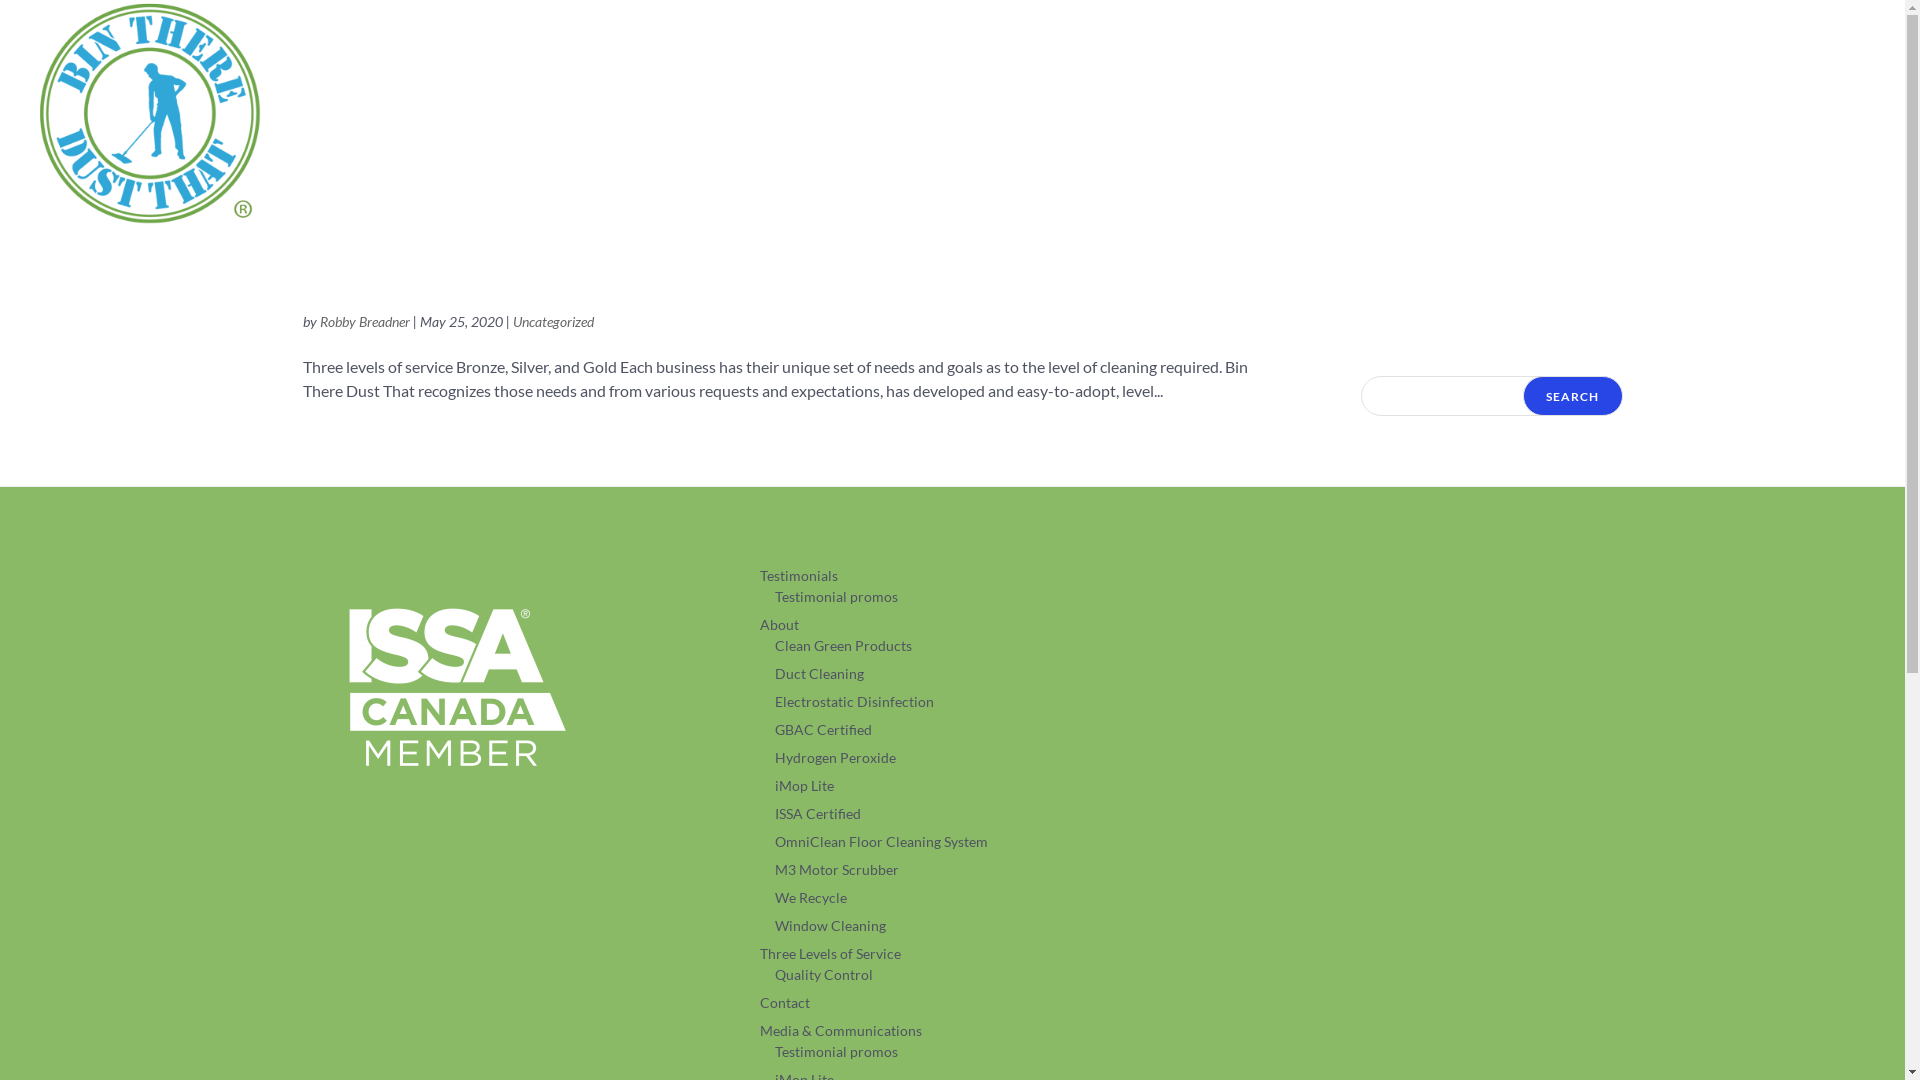 This screenshot has height=1080, width=1920. Describe the element at coordinates (844, 646) in the screenshot. I see `Clean Green Products` at that location.